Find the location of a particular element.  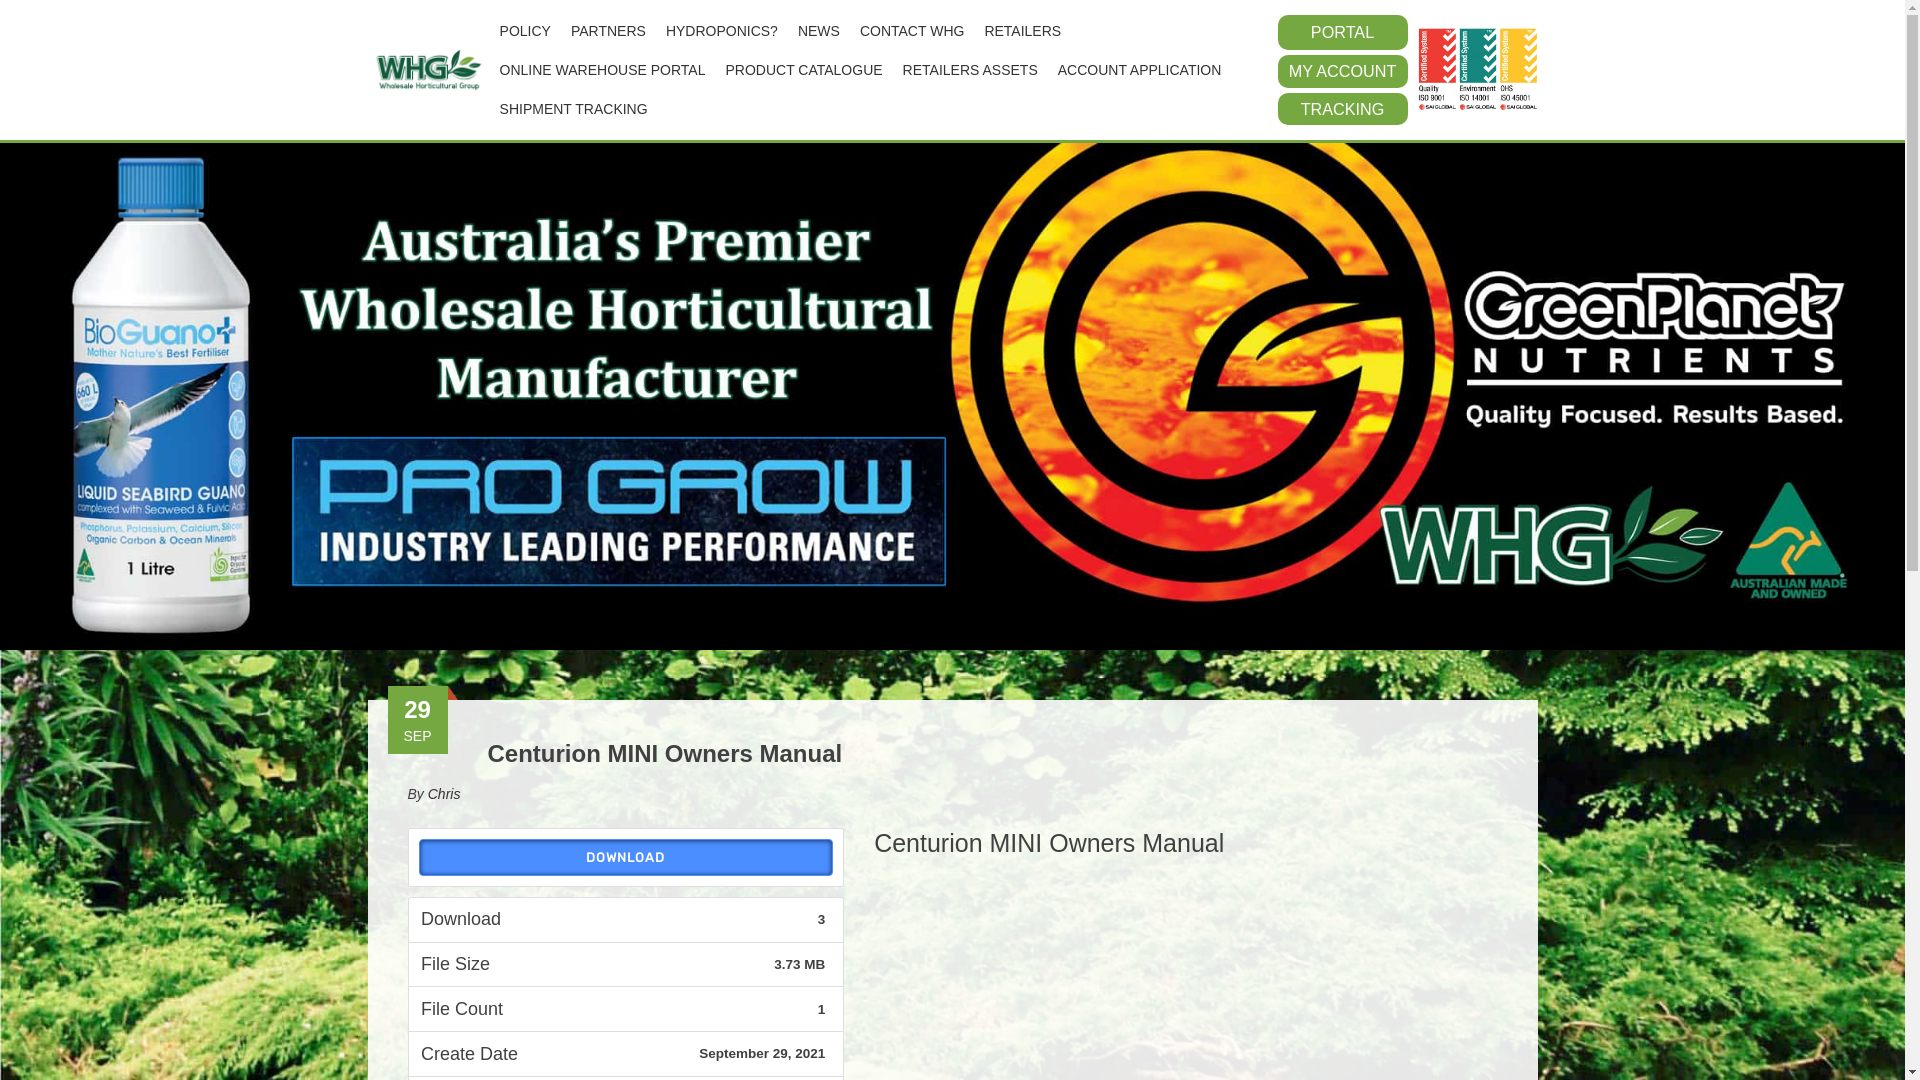

Search is located at coordinates (56, 23).